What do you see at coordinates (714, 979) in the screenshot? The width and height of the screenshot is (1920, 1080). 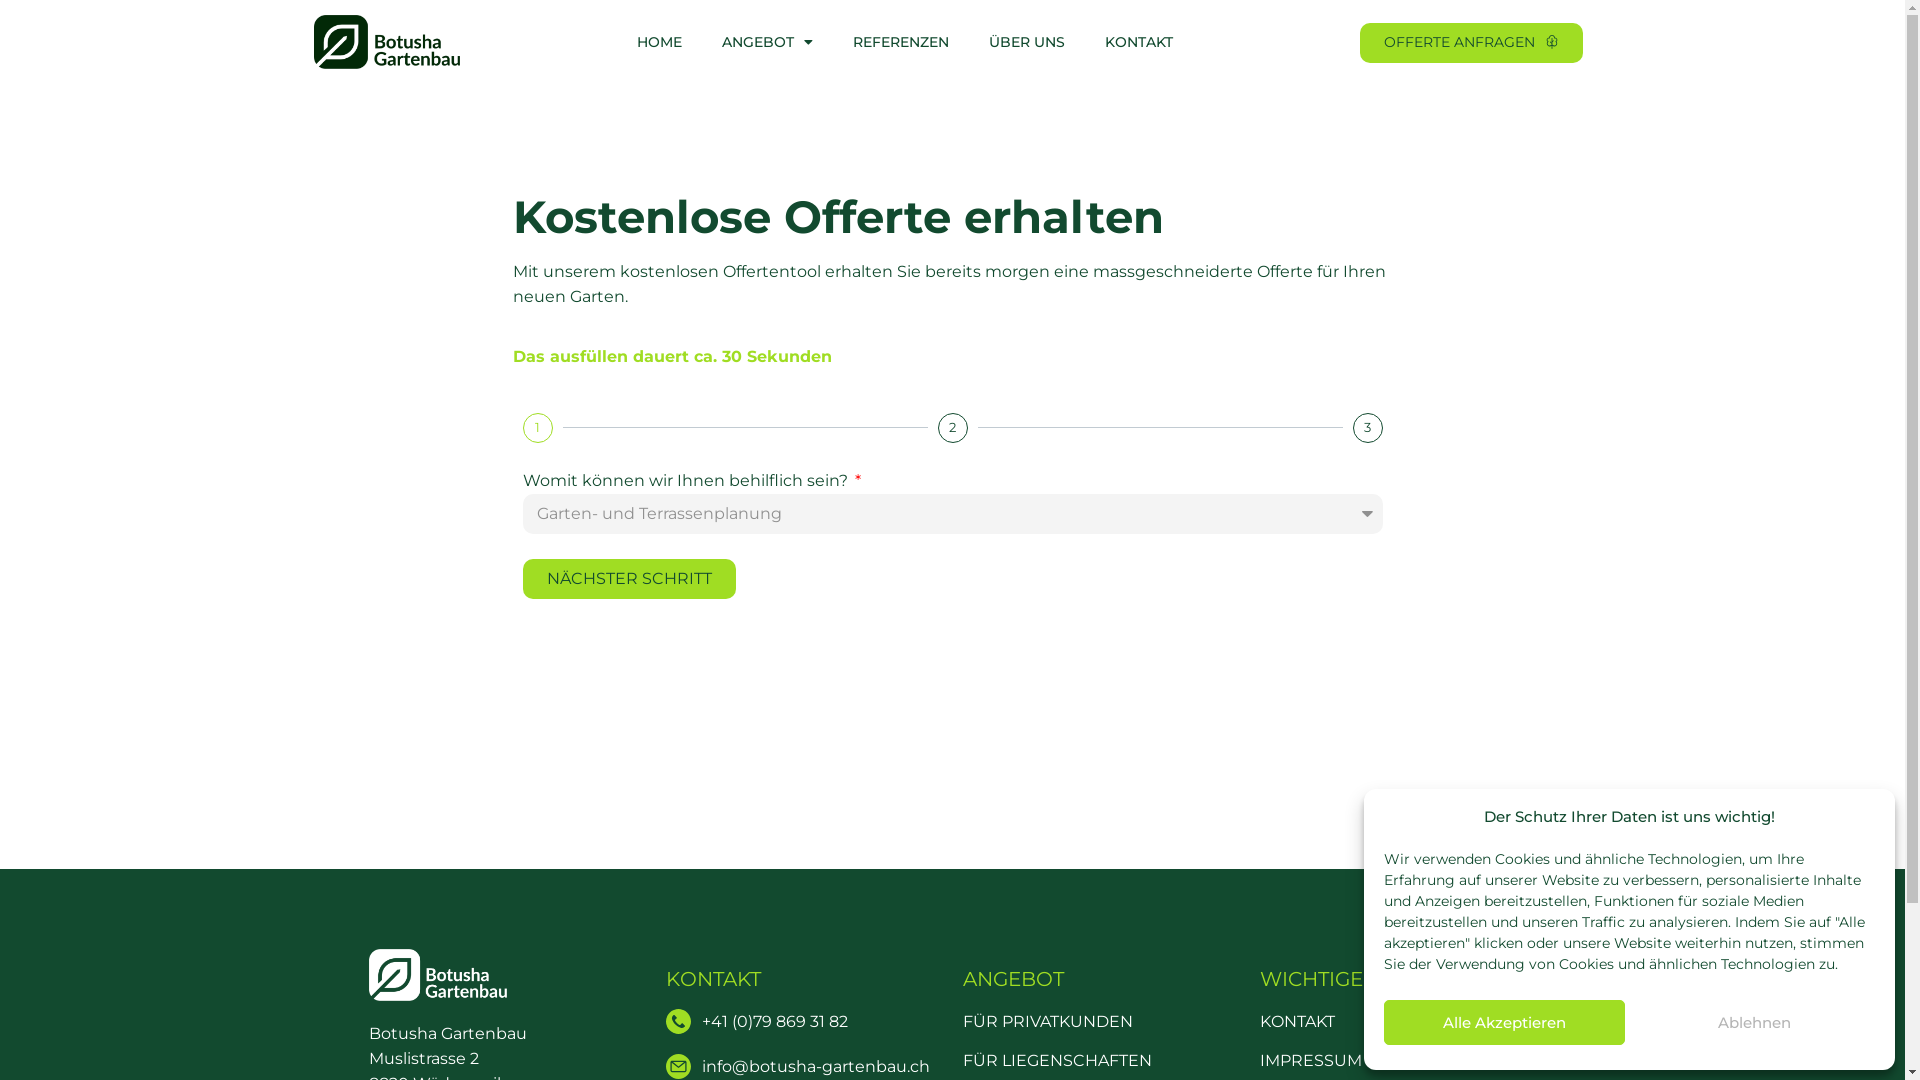 I see `KONTAKT` at bounding box center [714, 979].